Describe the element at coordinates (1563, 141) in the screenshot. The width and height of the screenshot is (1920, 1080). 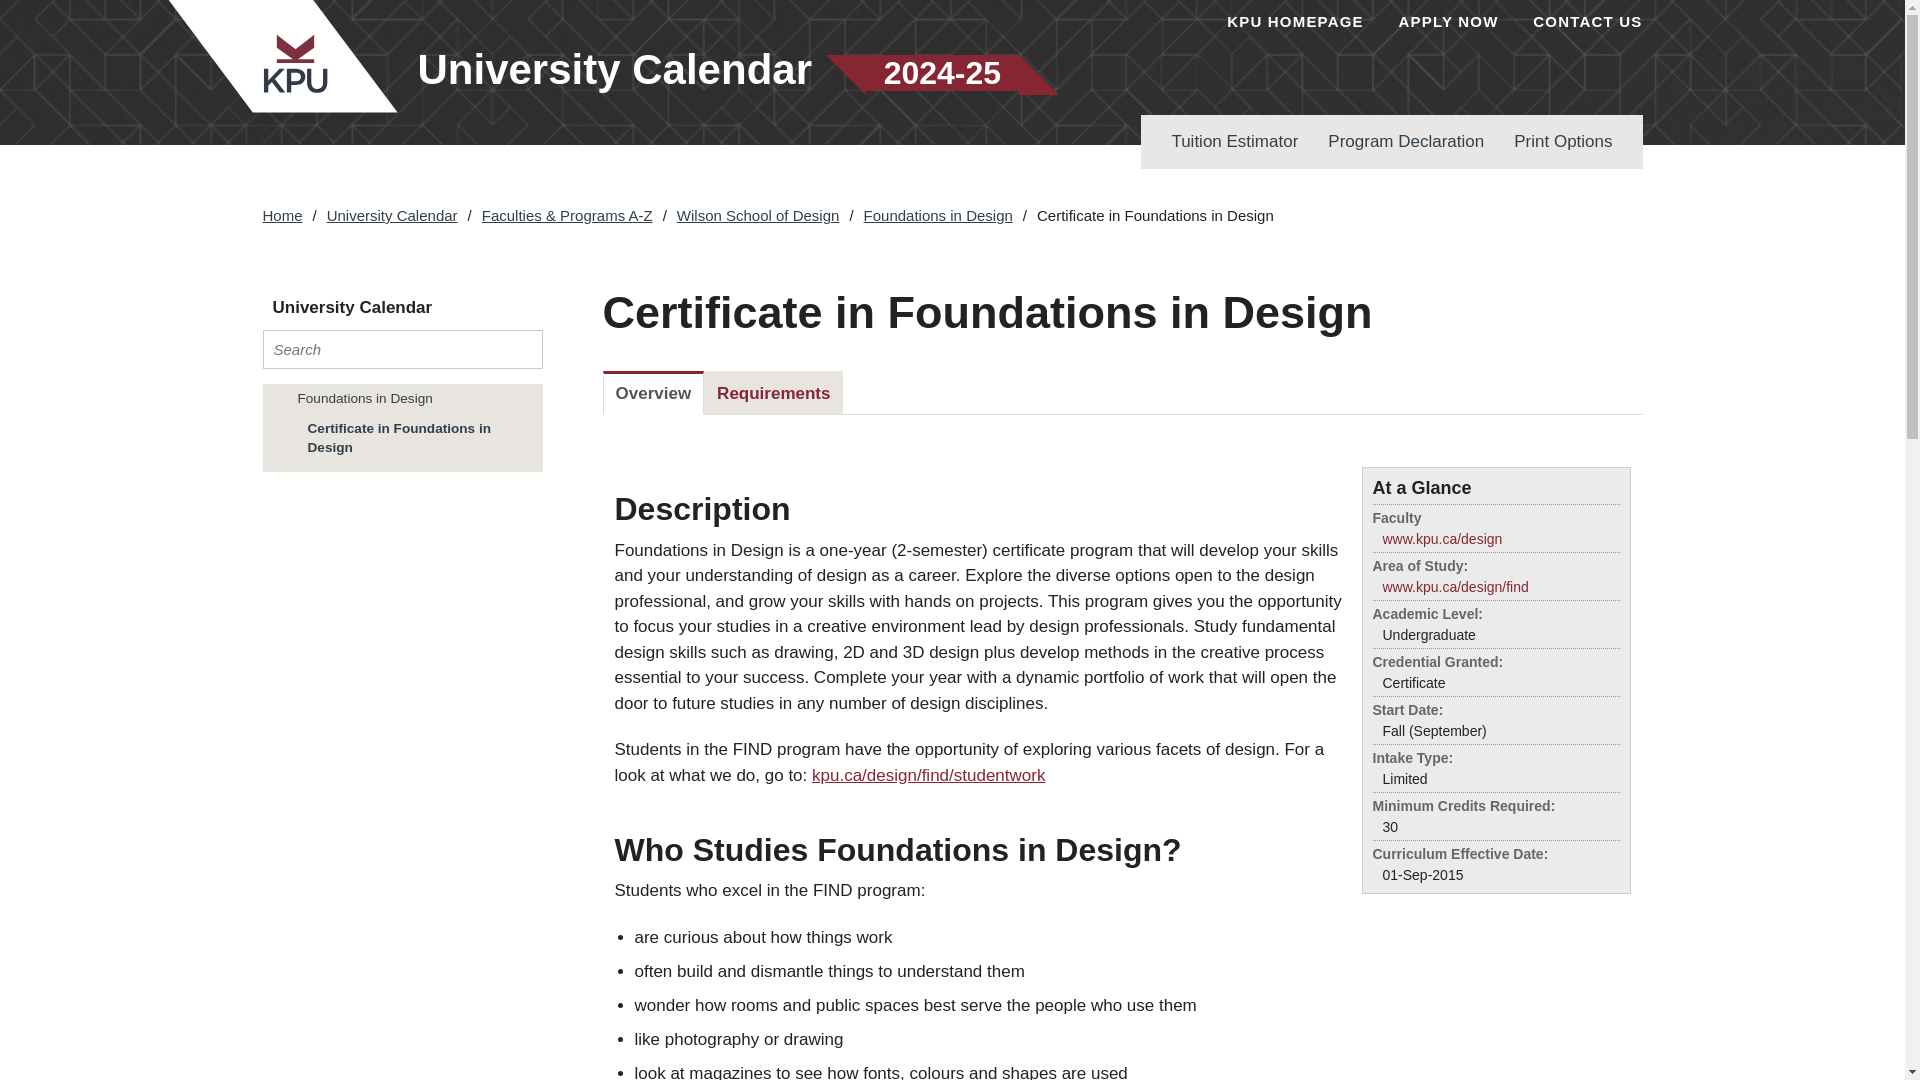
I see `Print Options` at that location.